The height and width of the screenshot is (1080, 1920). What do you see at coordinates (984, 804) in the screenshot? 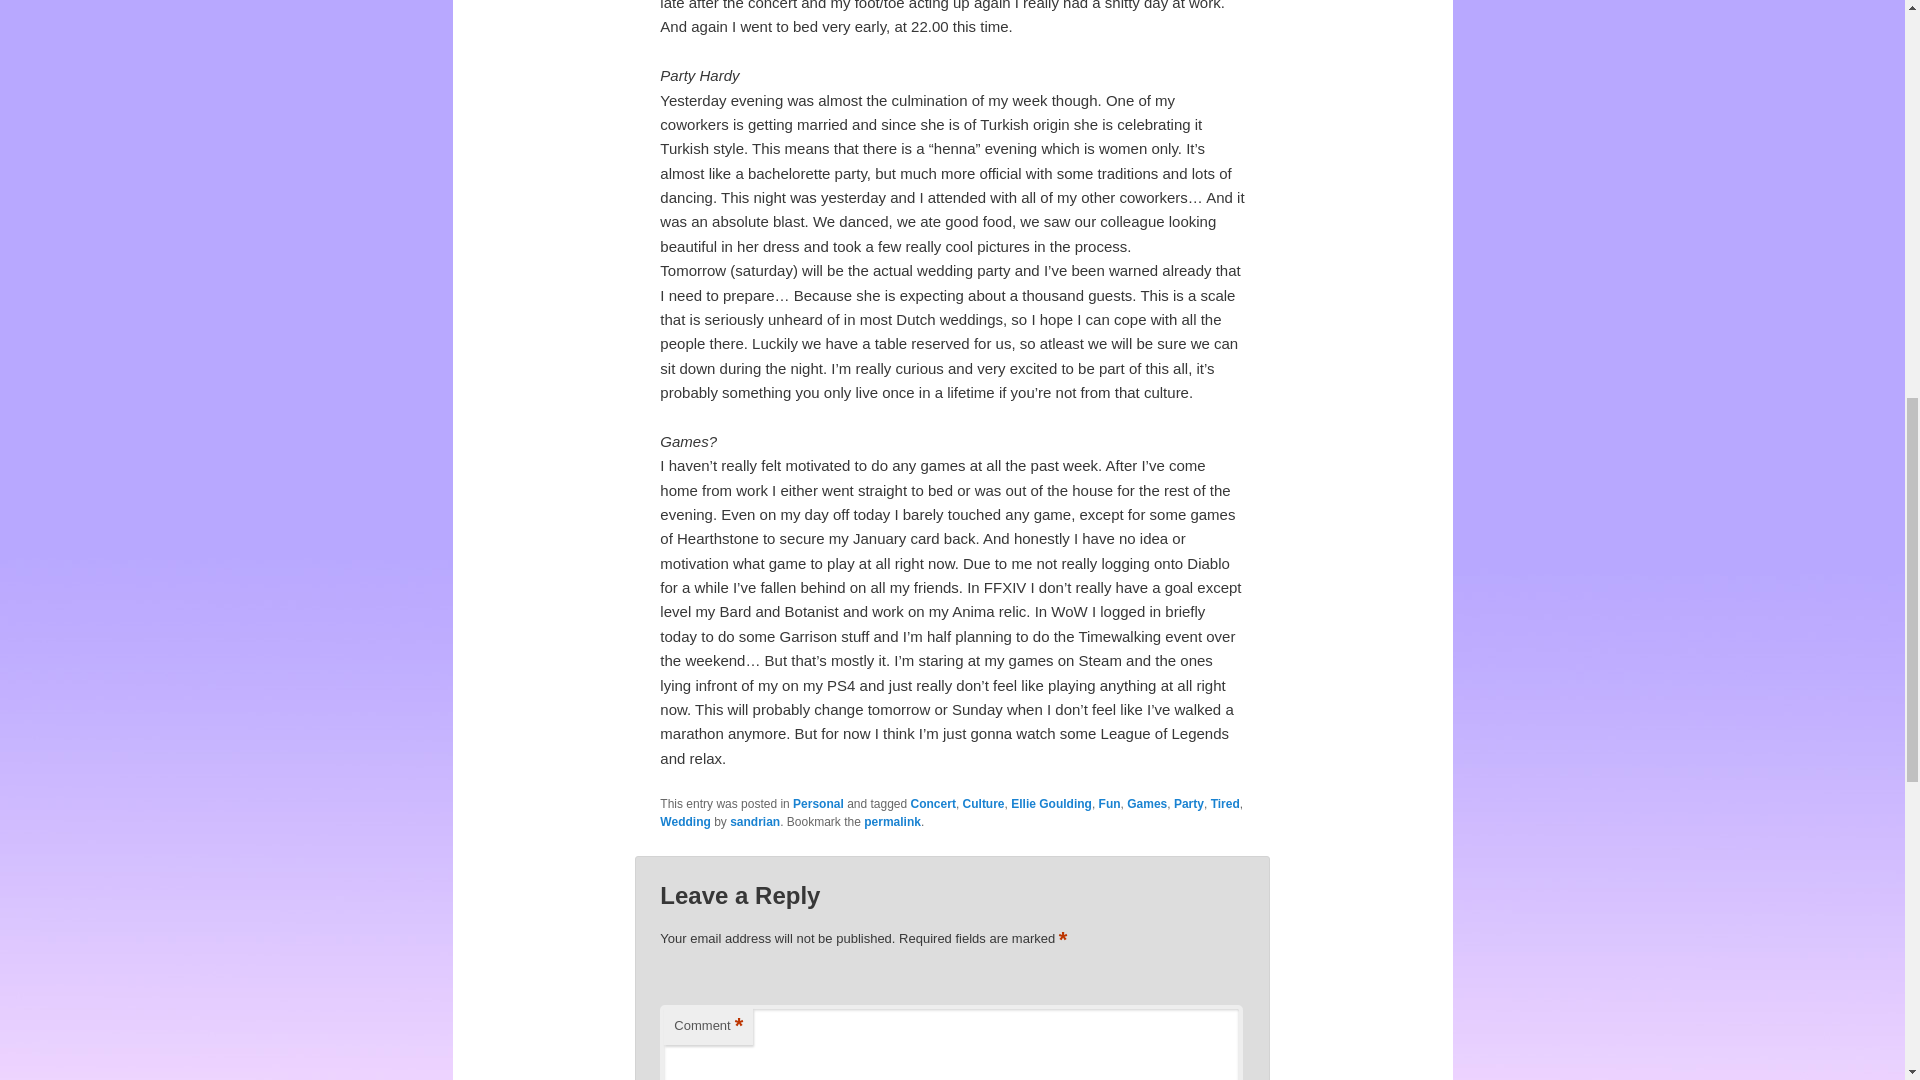
I see `Culture` at bounding box center [984, 804].